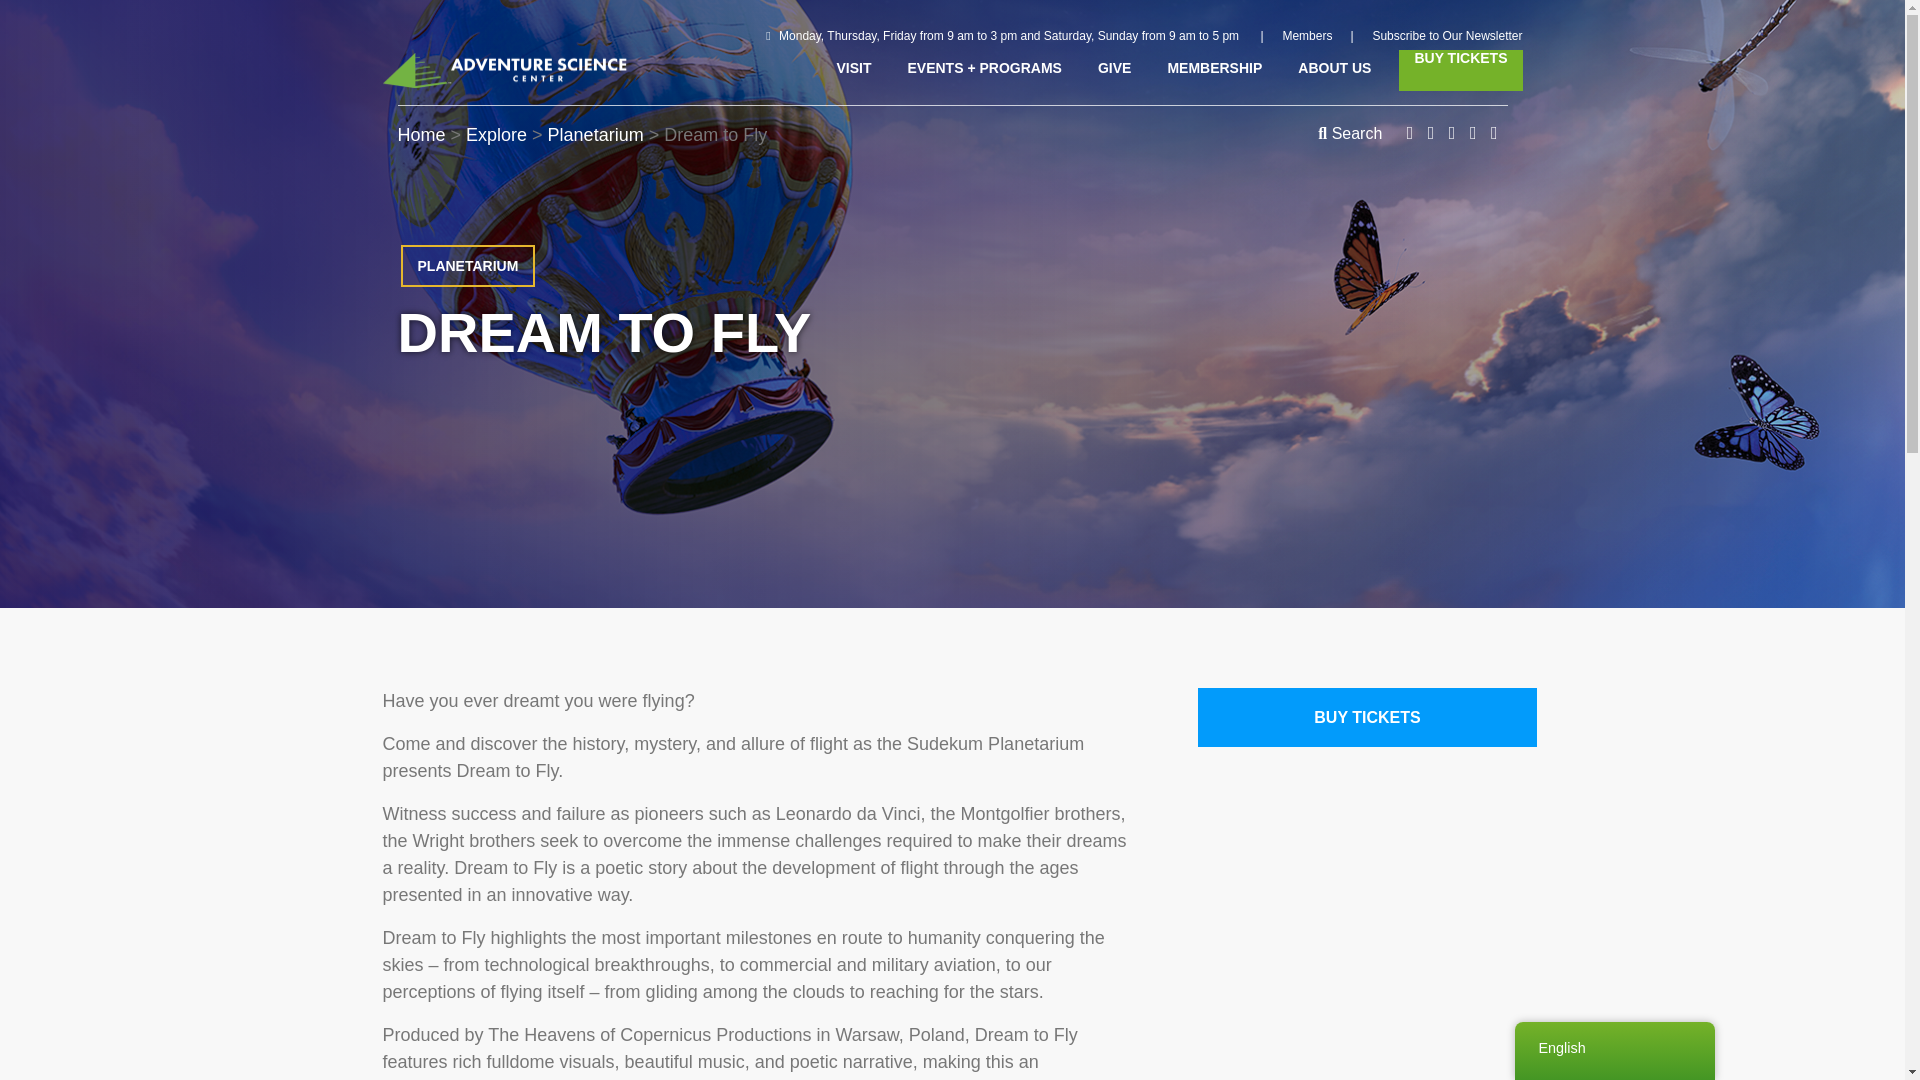 The width and height of the screenshot is (1920, 1080). Describe the element at coordinates (1114, 68) in the screenshot. I see `Give` at that location.